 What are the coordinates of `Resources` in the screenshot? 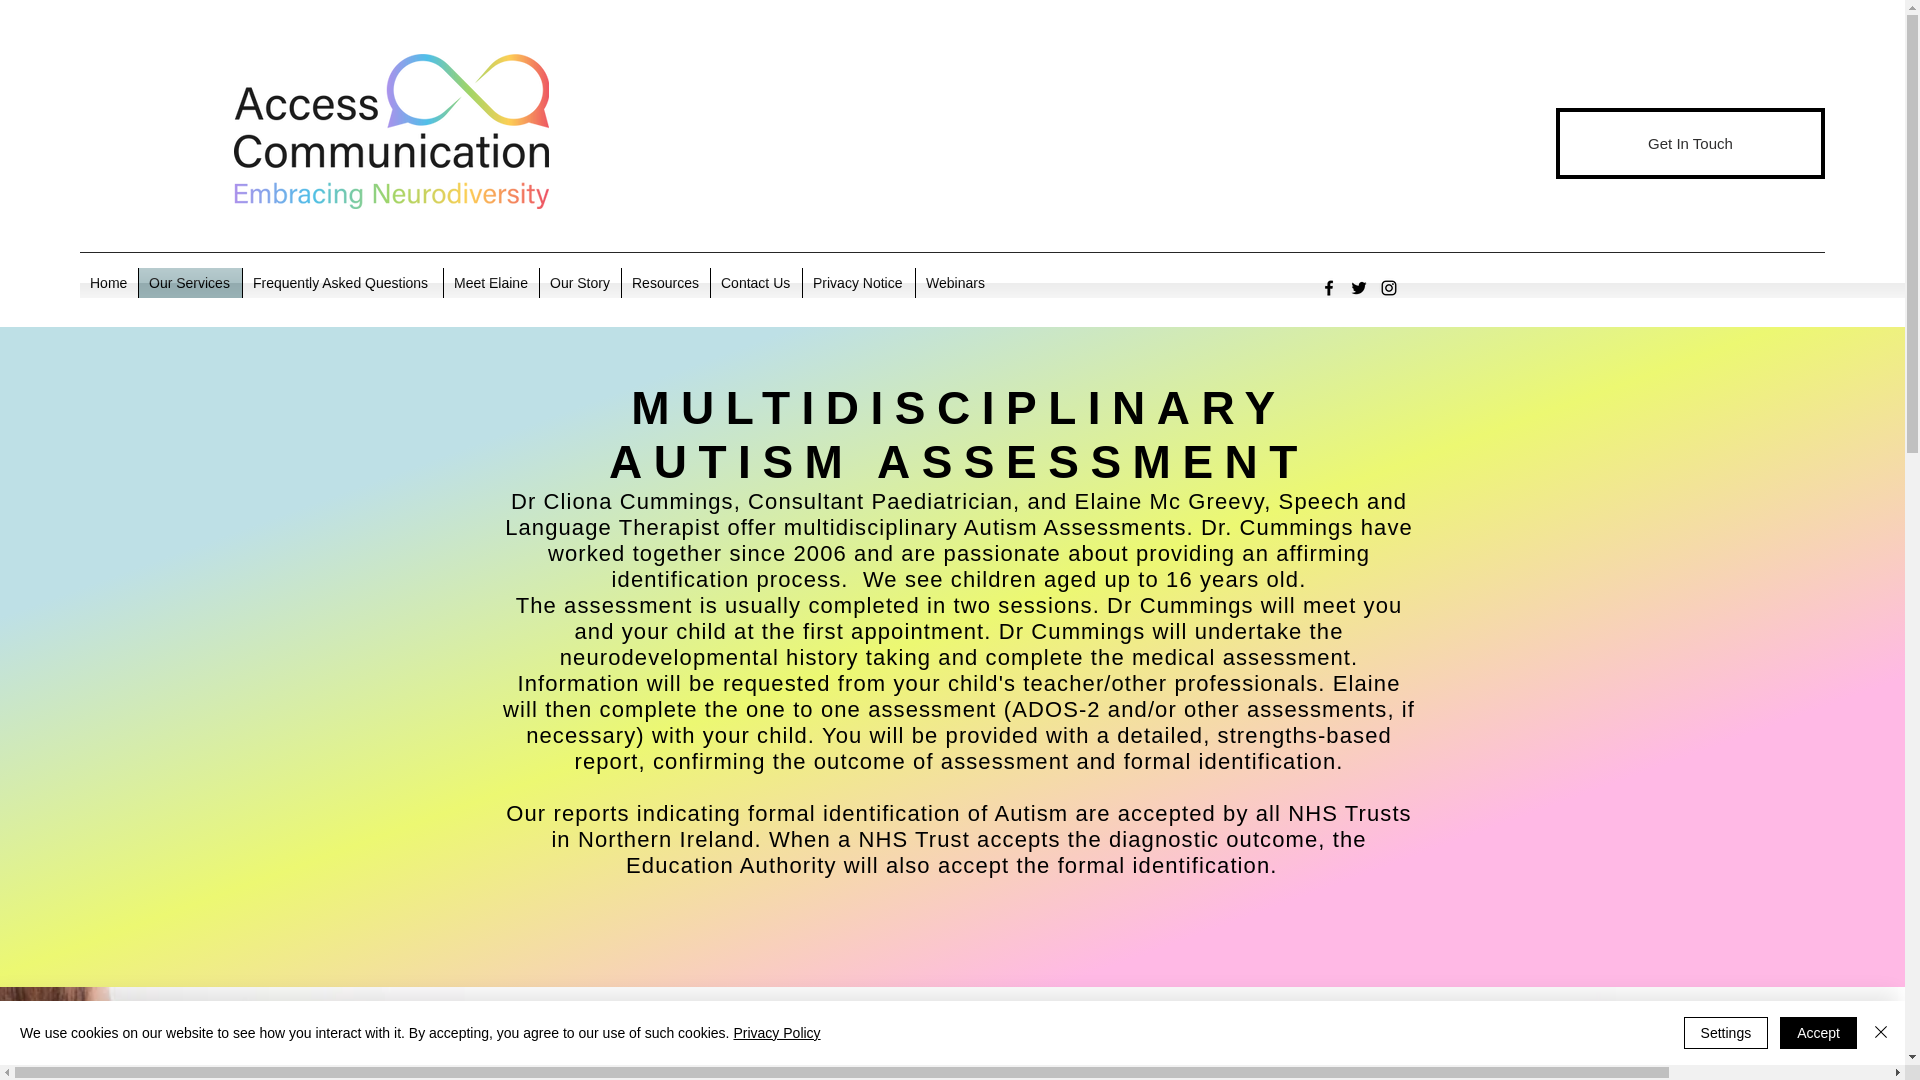 It's located at (666, 282).